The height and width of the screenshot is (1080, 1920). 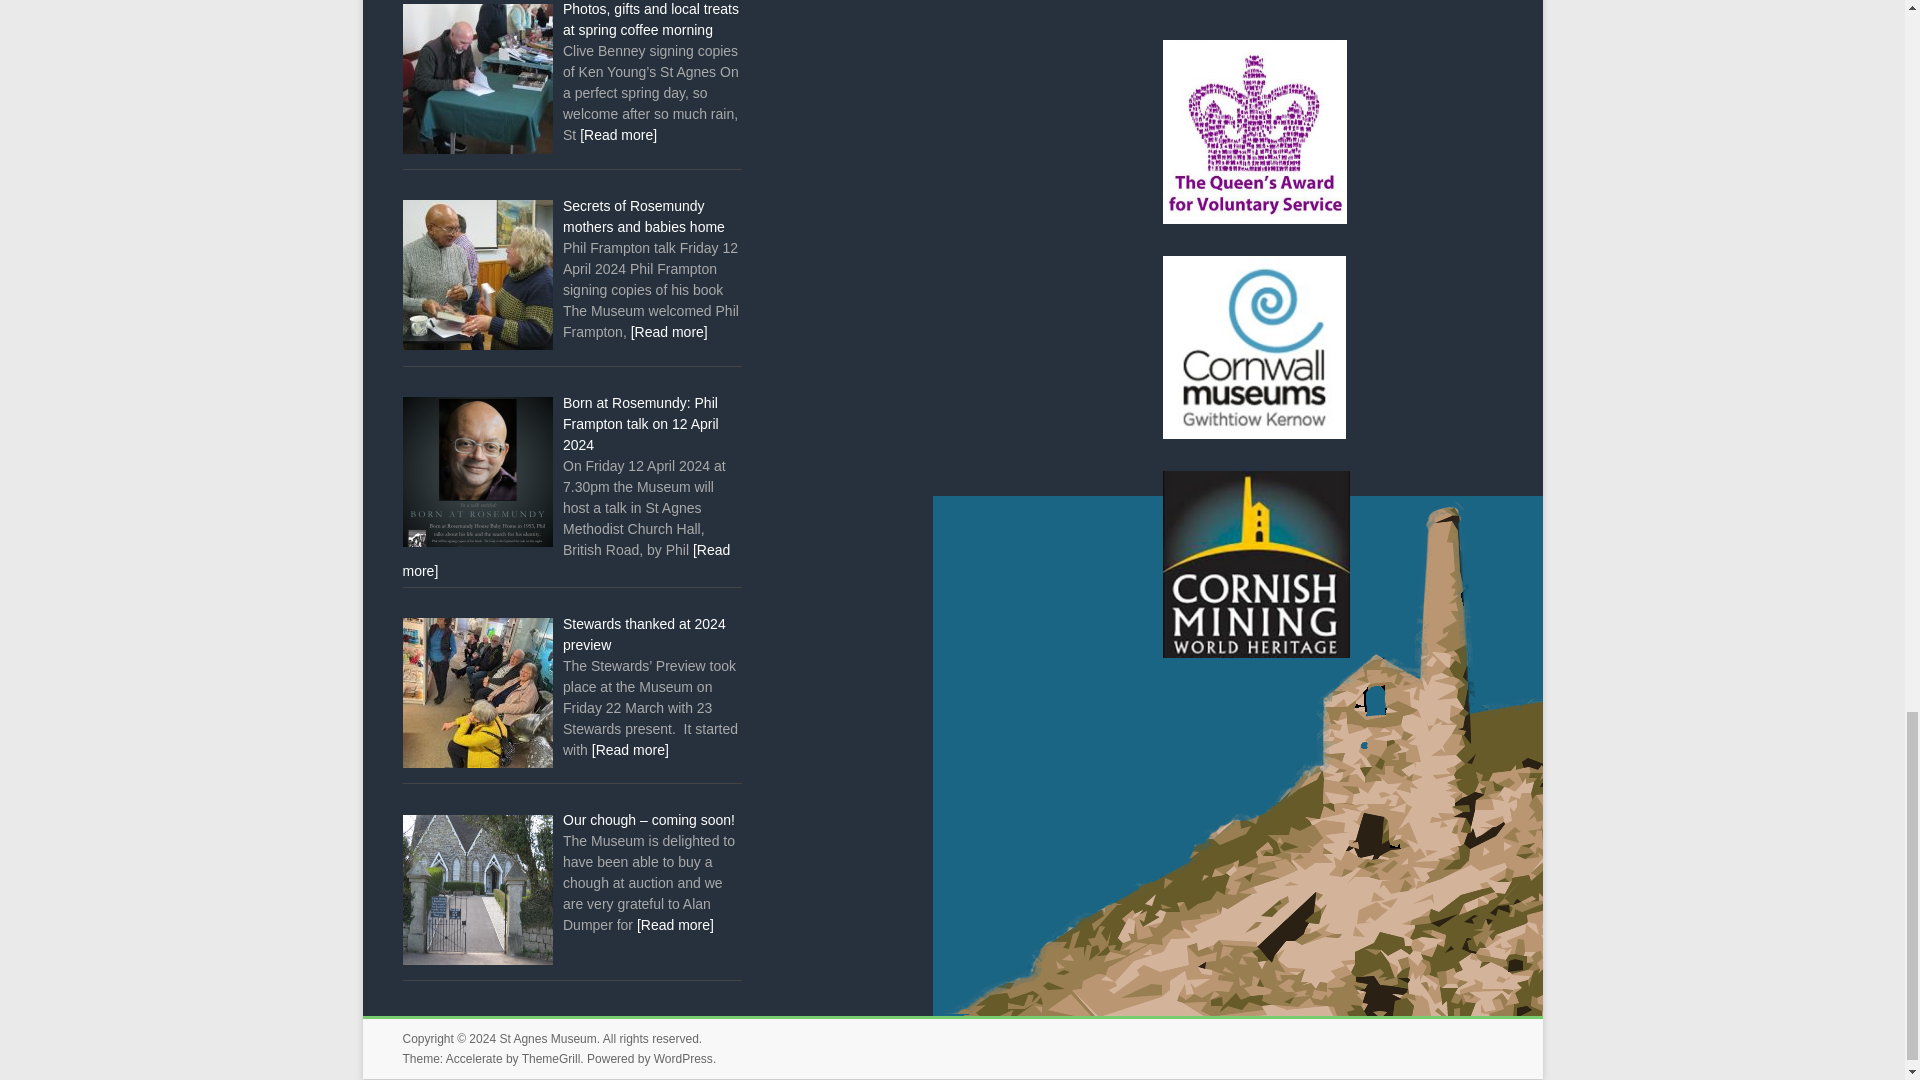 I want to click on WordPress, so click(x=683, y=1058).